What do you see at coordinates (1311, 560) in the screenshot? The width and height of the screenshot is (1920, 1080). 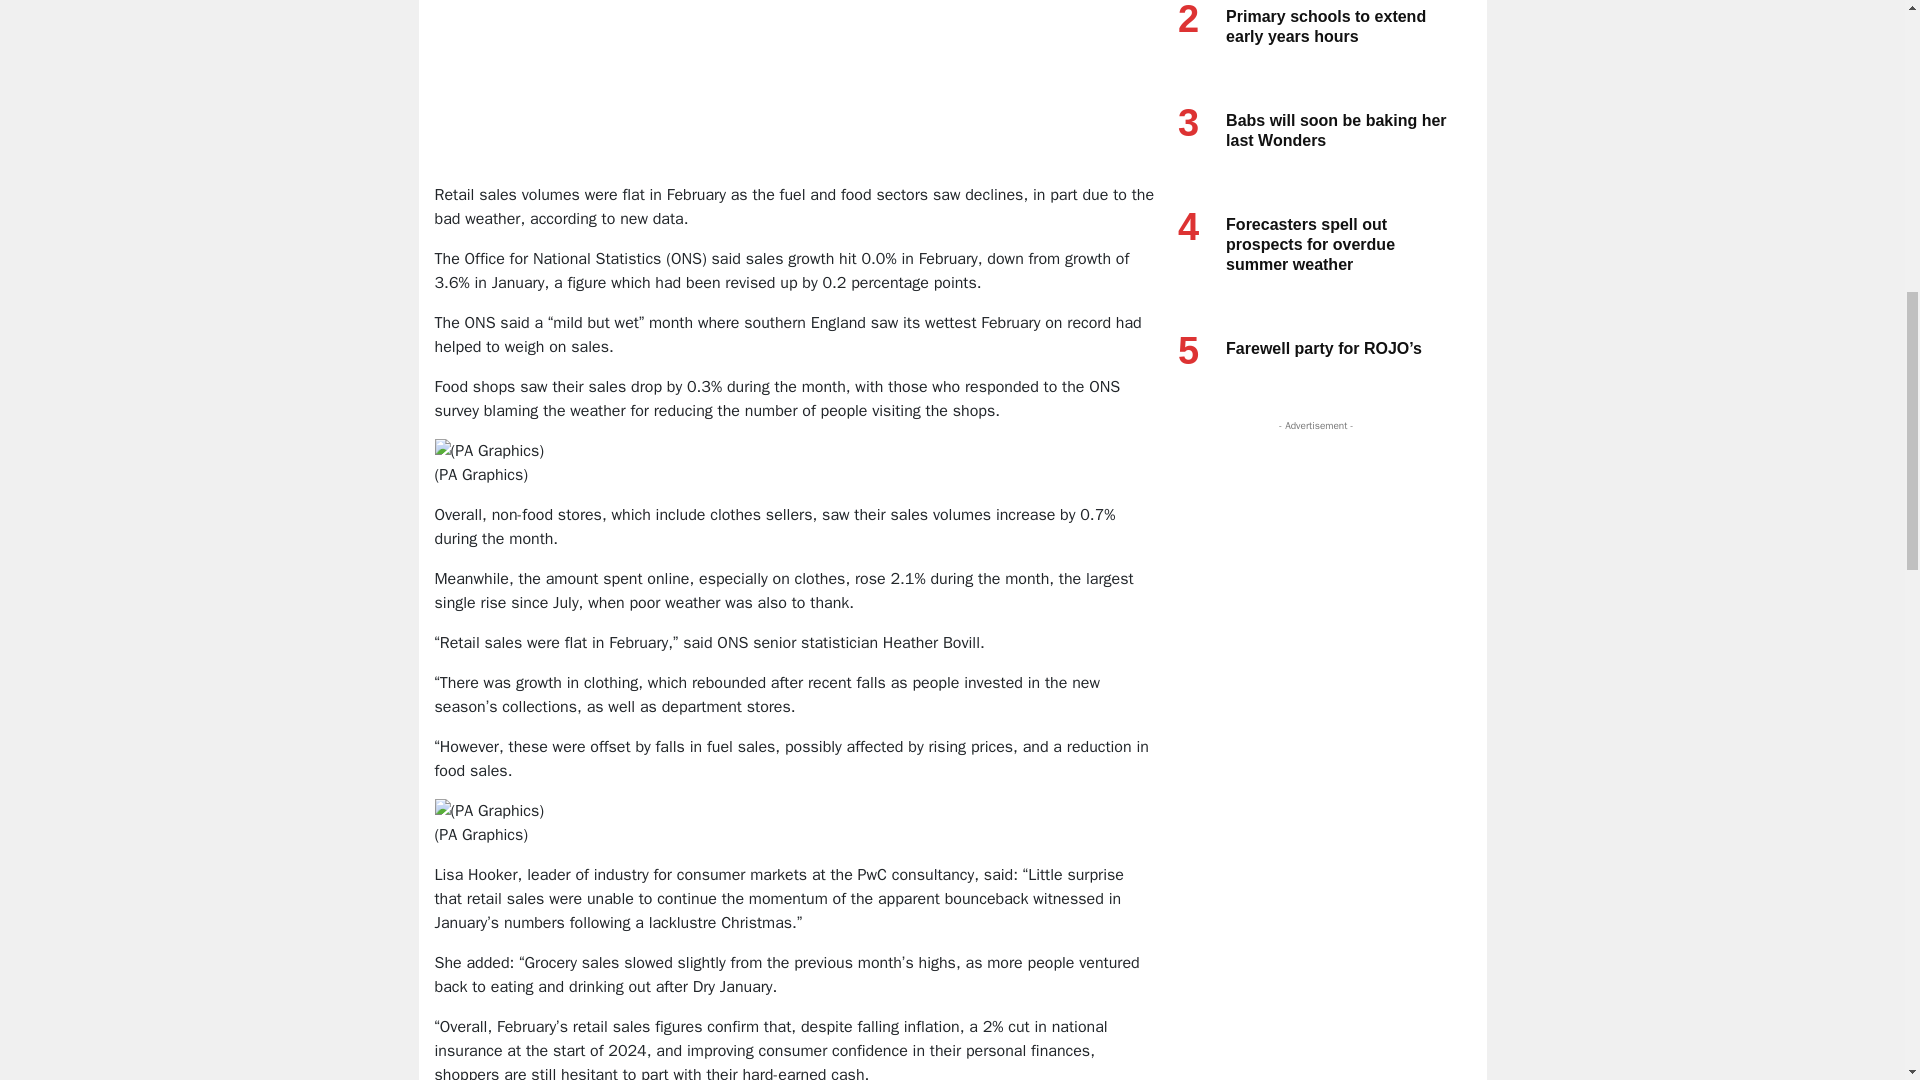 I see `3rd party ad content` at bounding box center [1311, 560].